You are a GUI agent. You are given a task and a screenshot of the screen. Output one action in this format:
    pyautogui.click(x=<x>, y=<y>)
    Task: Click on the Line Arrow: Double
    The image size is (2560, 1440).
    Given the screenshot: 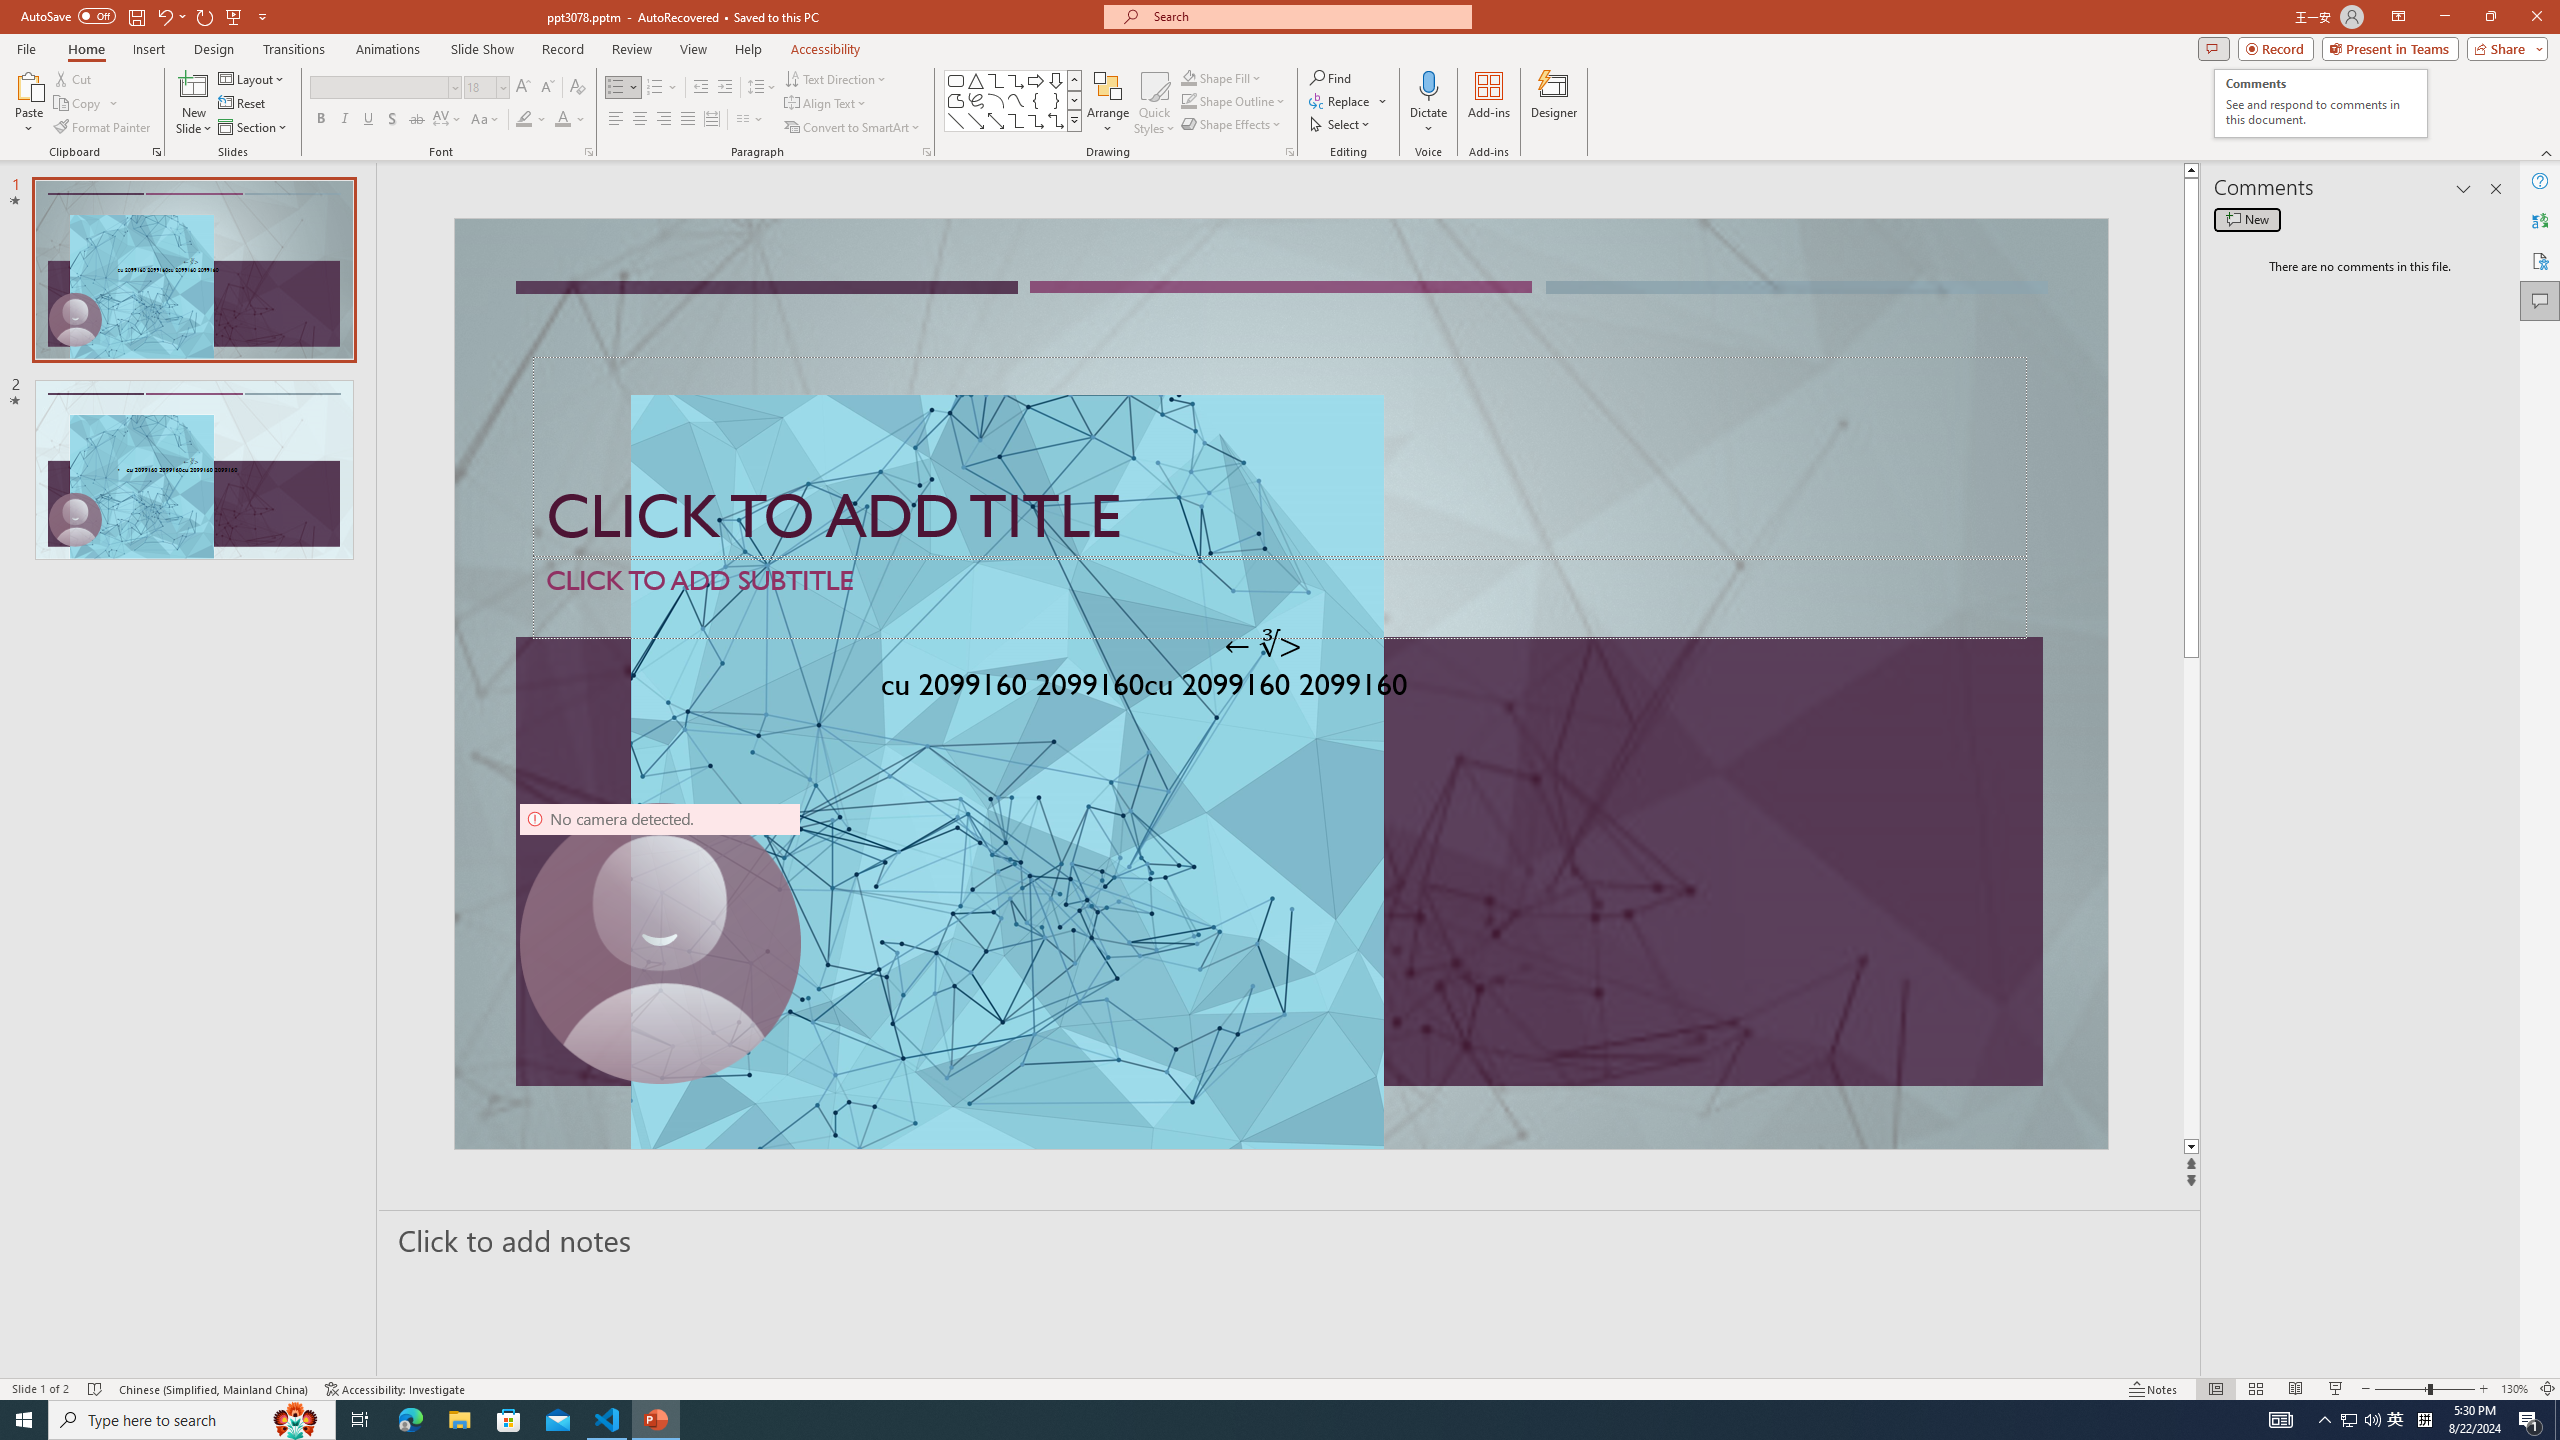 What is the action you would take?
    pyautogui.click(x=996, y=120)
    